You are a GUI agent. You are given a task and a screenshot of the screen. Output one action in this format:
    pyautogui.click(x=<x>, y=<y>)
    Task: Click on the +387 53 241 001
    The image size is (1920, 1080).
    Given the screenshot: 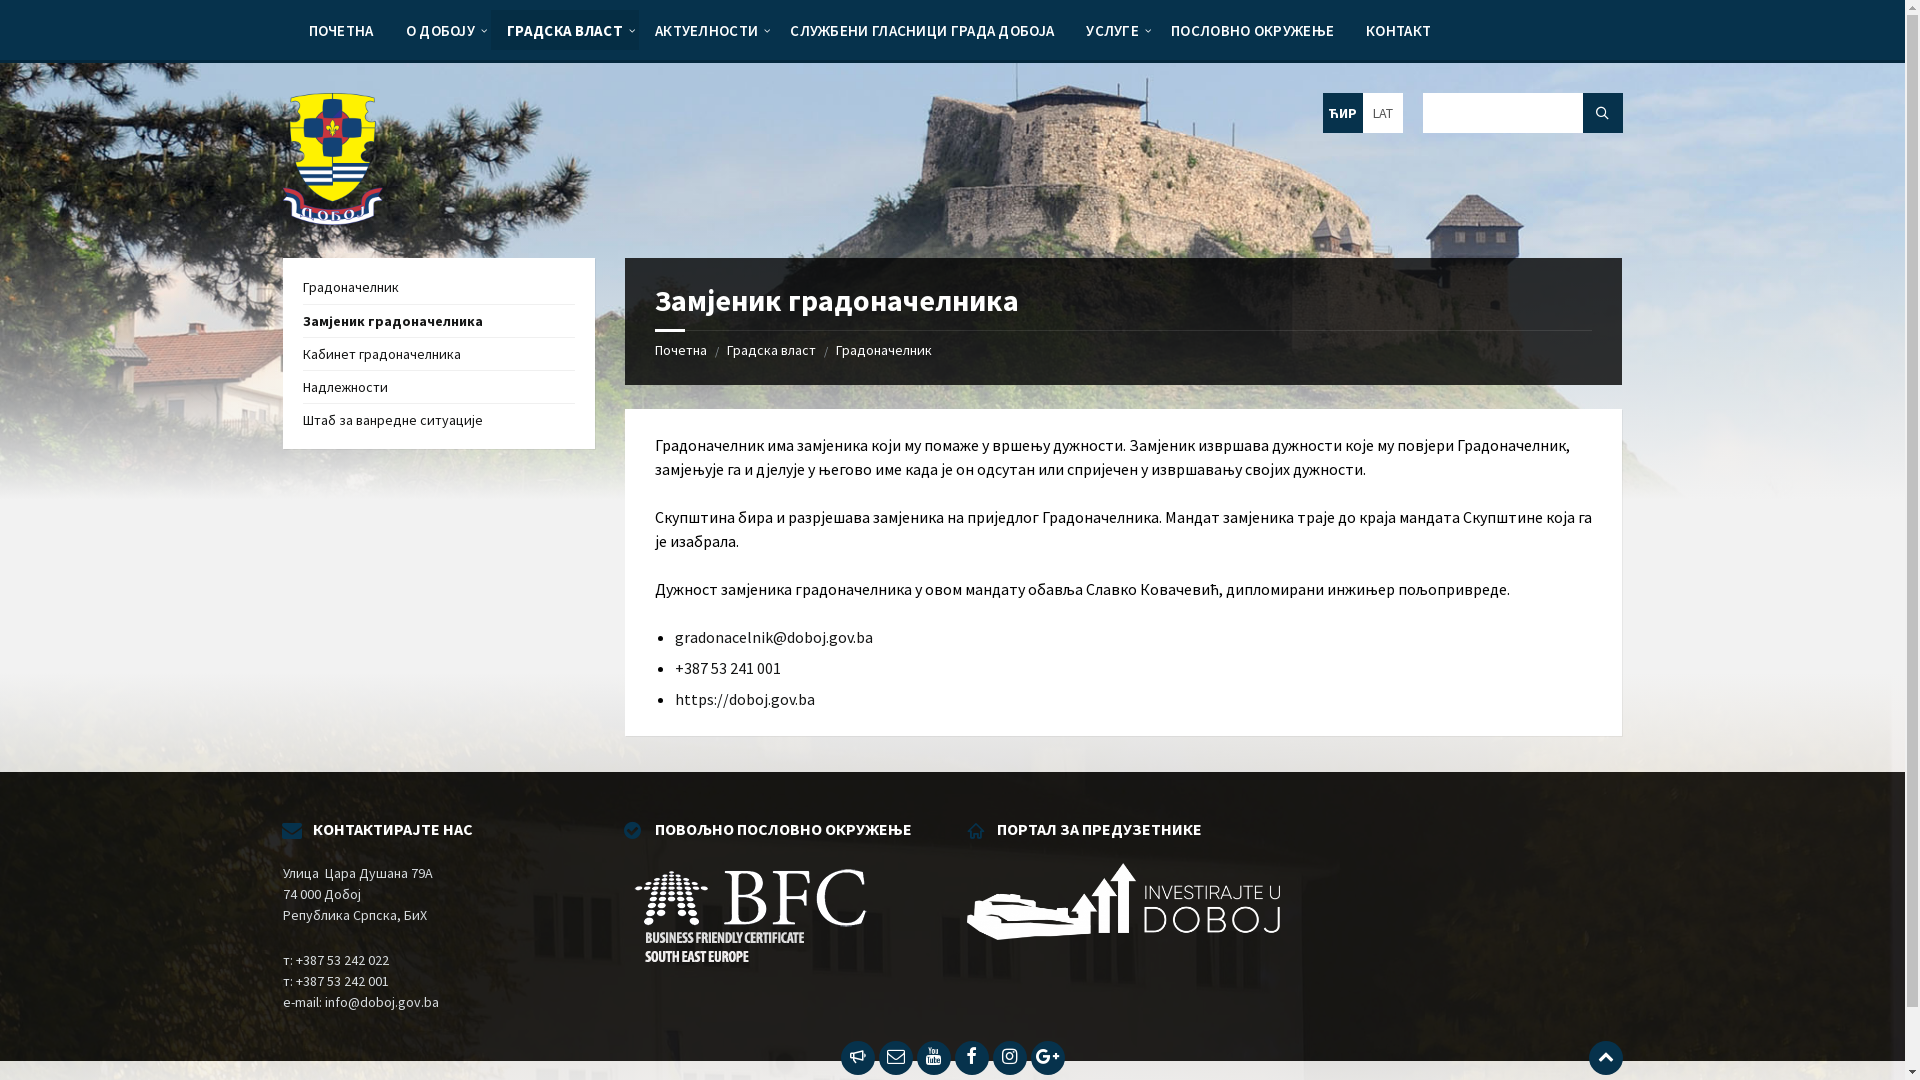 What is the action you would take?
    pyautogui.click(x=728, y=668)
    